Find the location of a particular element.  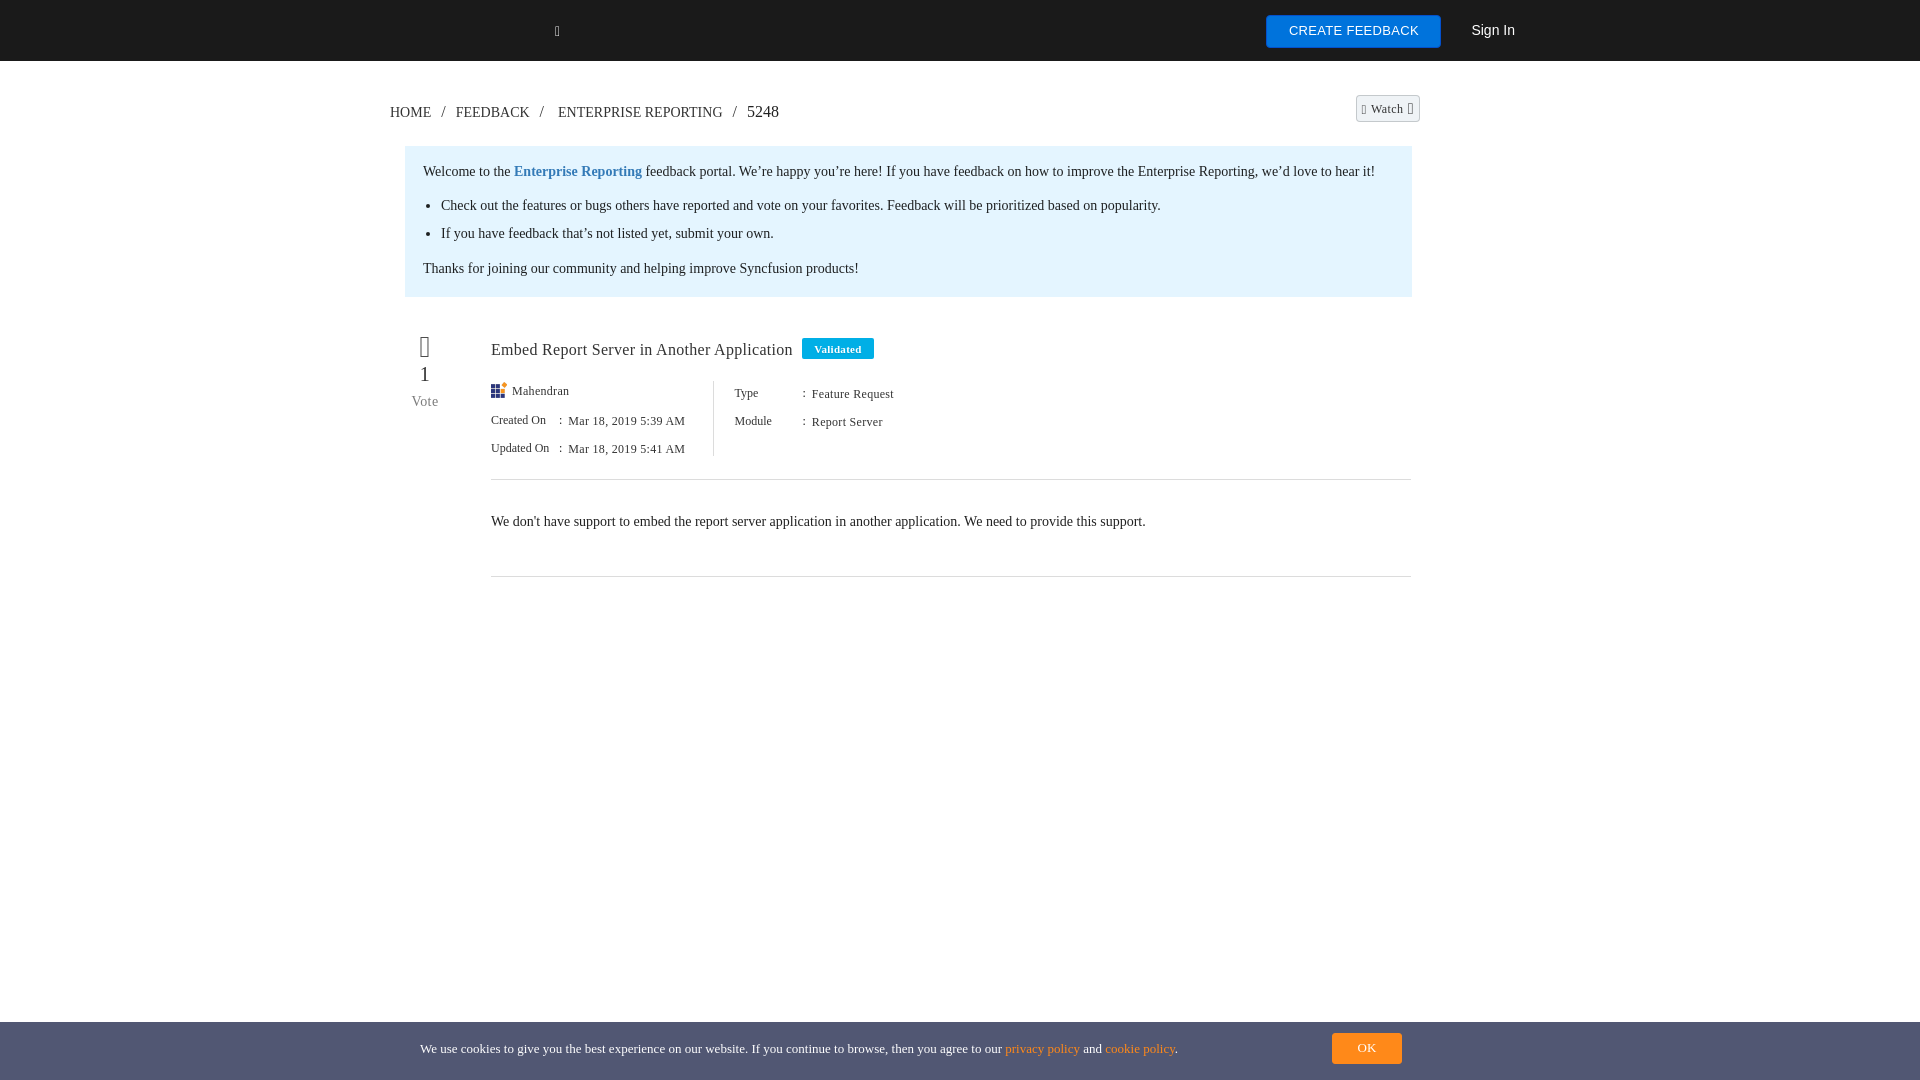

Enterprise Reporting is located at coordinates (578, 172).